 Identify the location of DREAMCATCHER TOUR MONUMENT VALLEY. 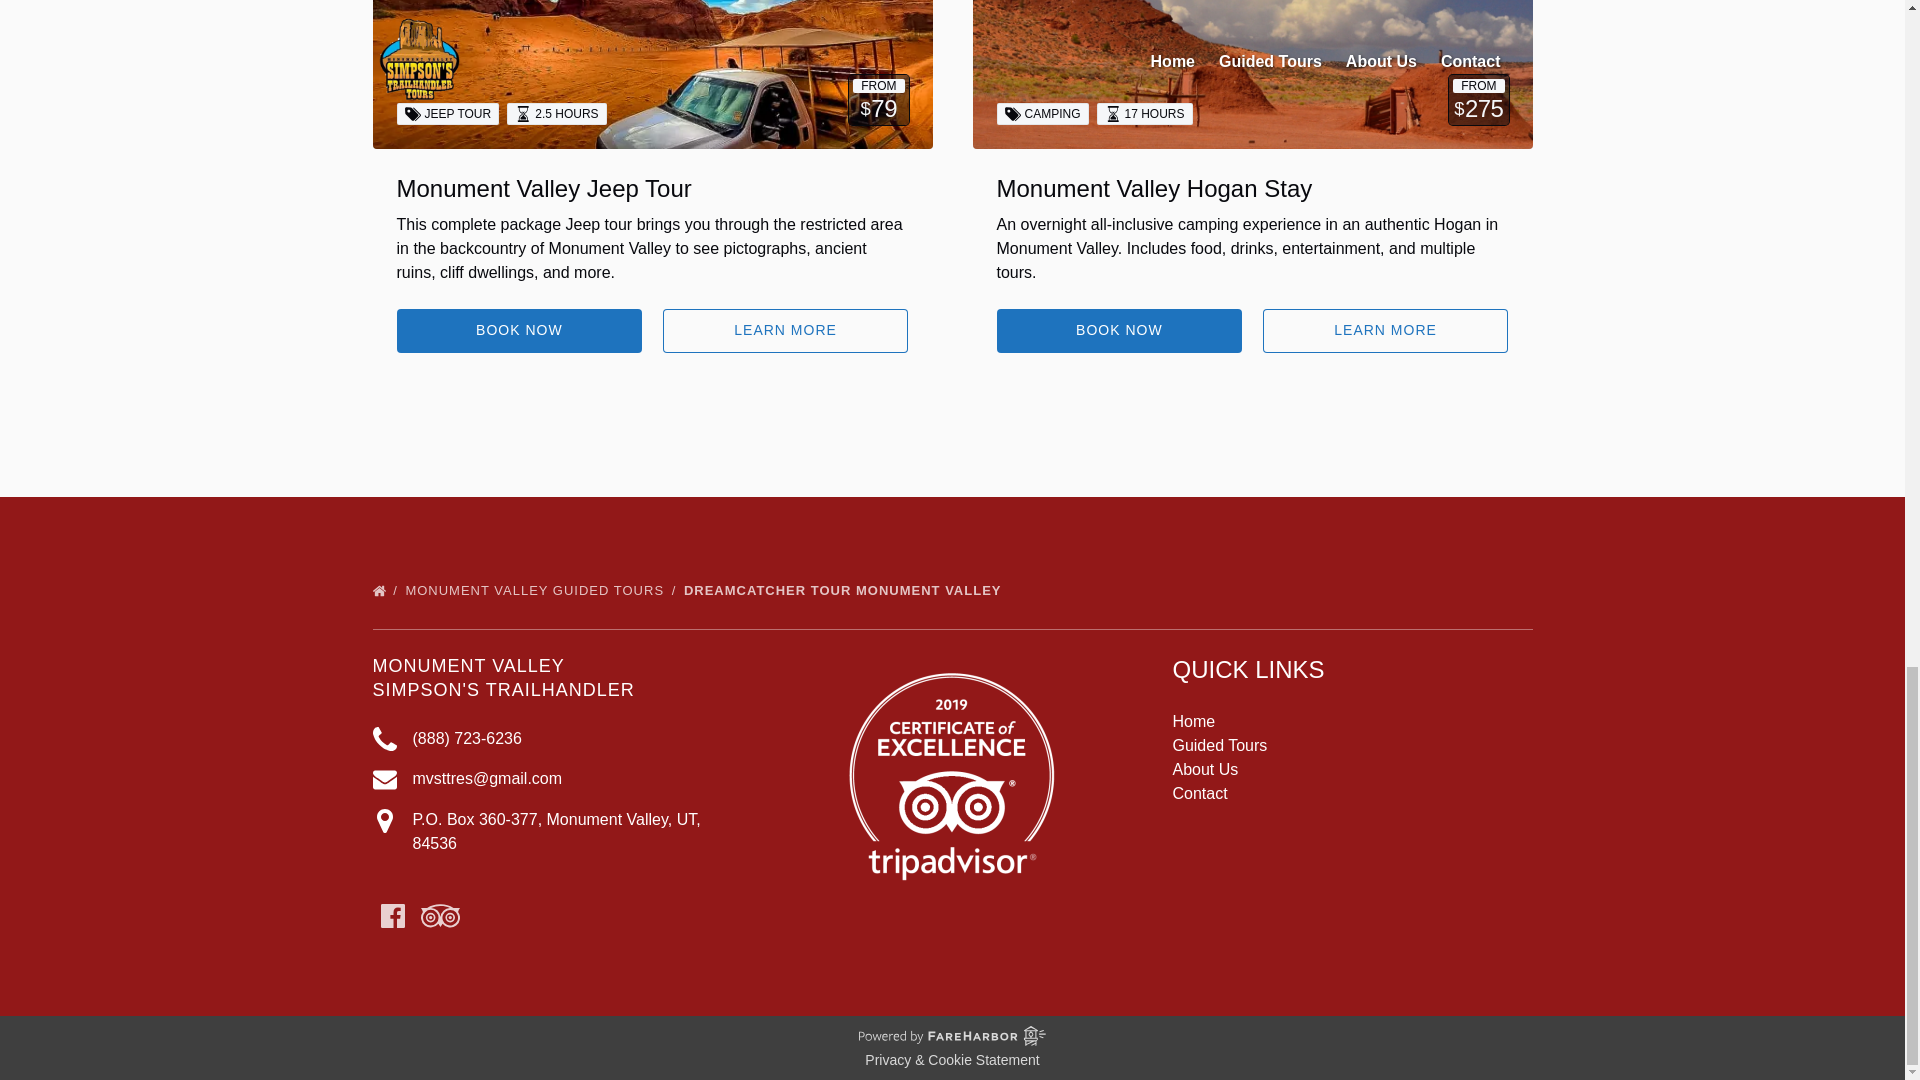
(847, 590).